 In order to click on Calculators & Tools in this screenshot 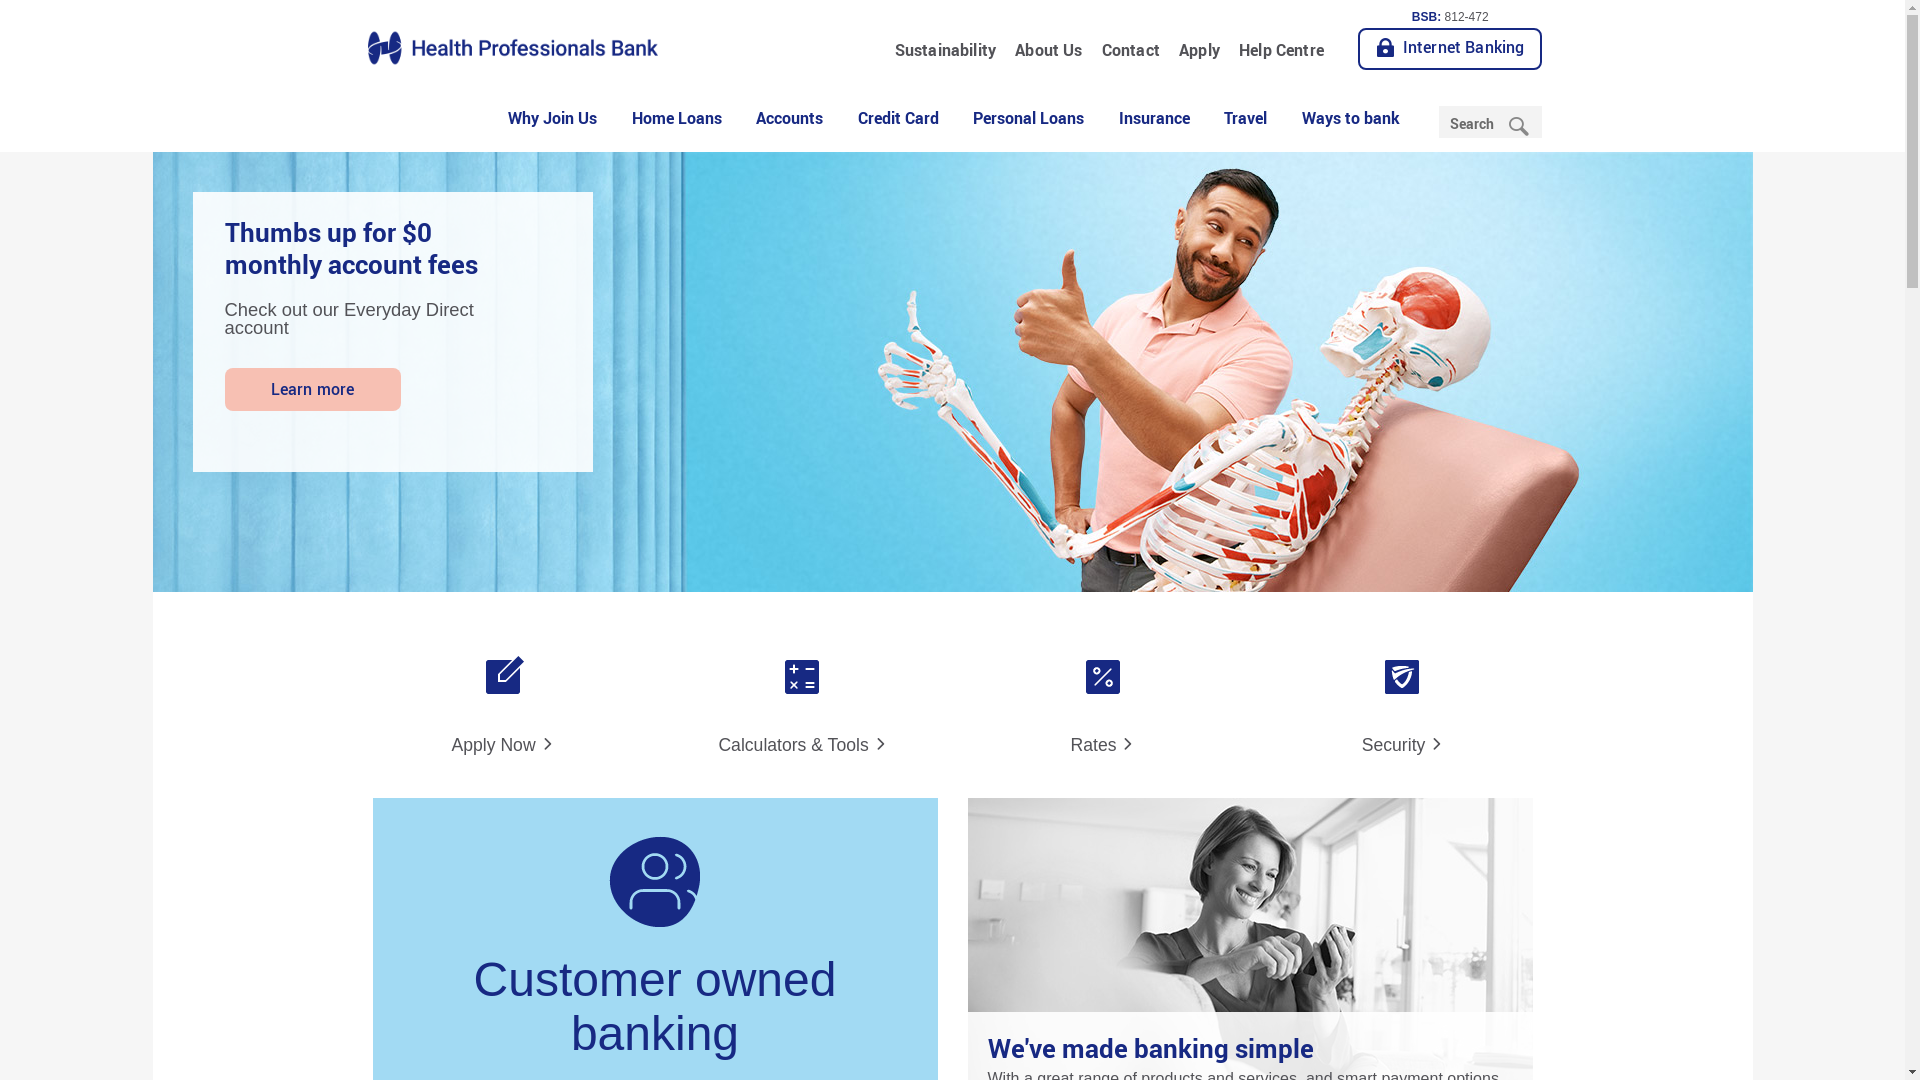, I will do `click(802, 695)`.